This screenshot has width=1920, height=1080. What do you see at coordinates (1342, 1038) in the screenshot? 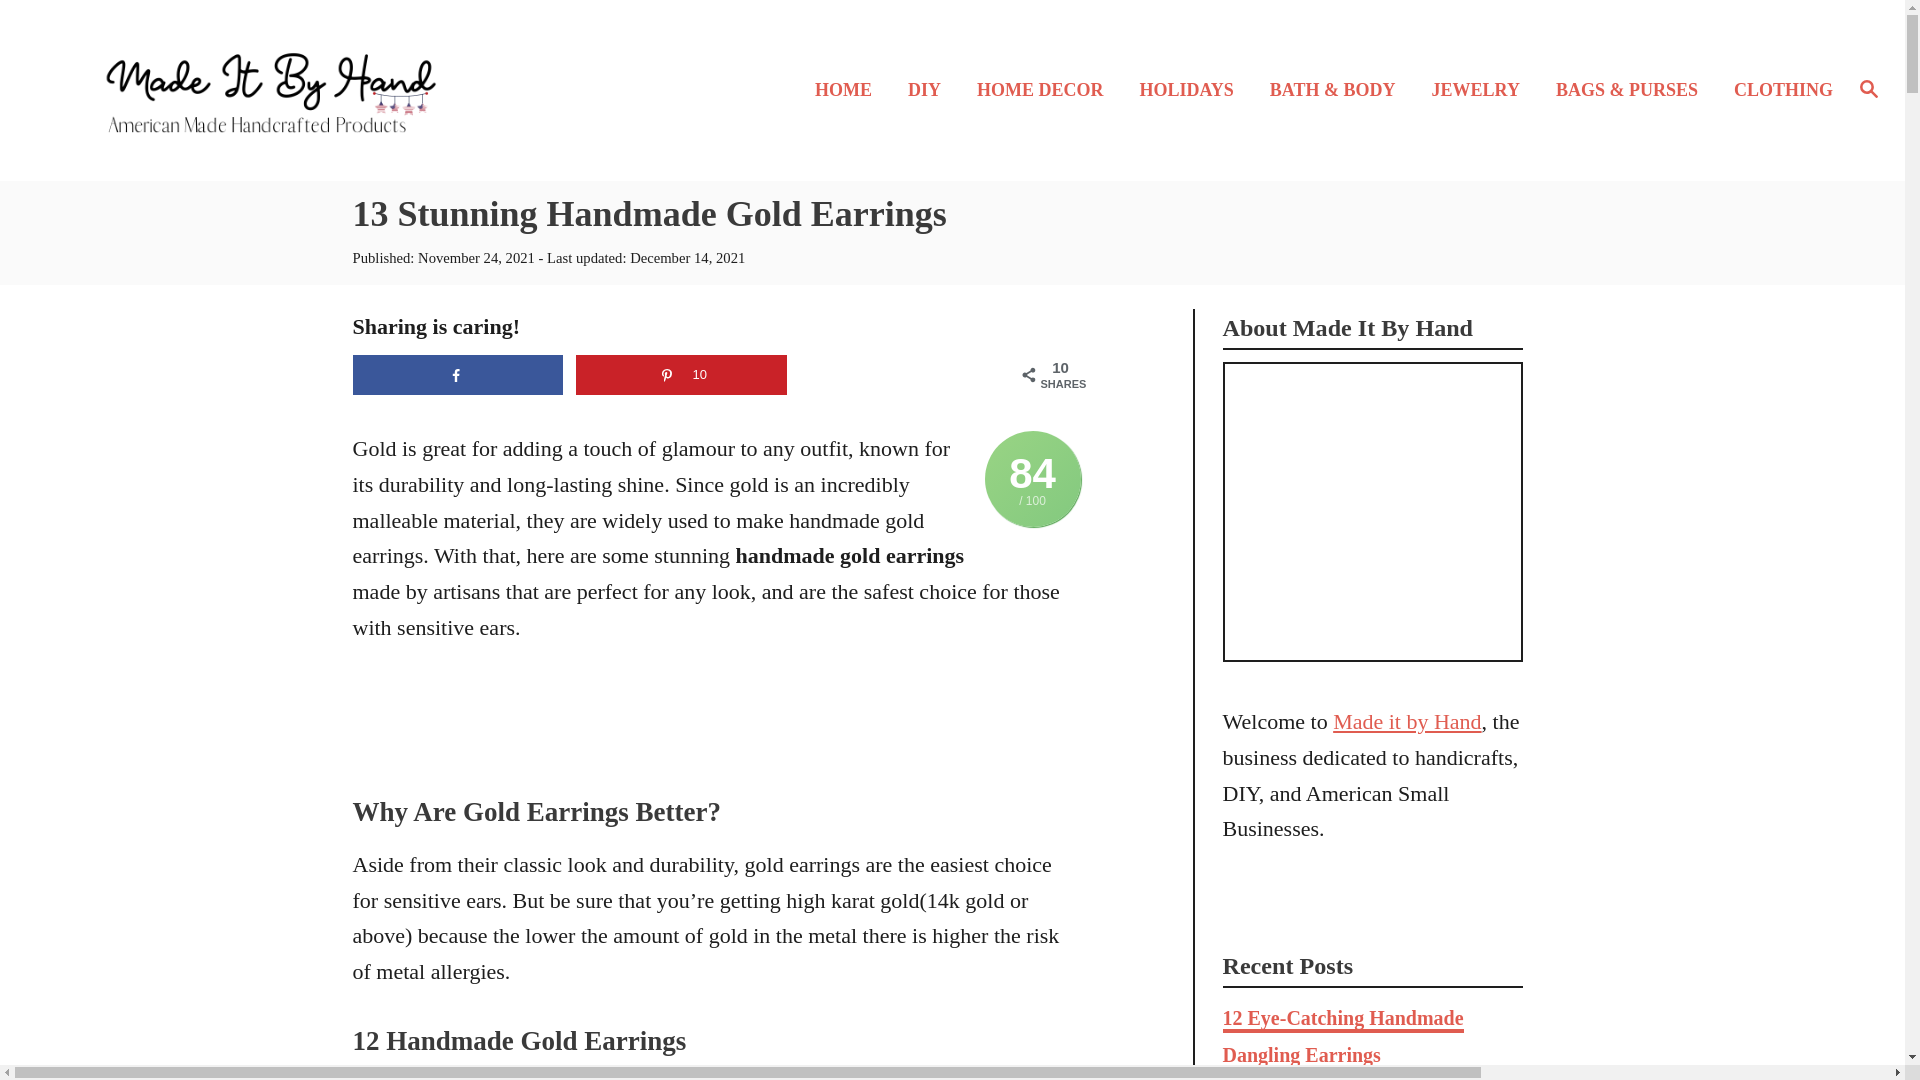
I see `Permalink to 12 Eye-Catching Handmade Dangling Earrings` at bounding box center [1342, 1038].